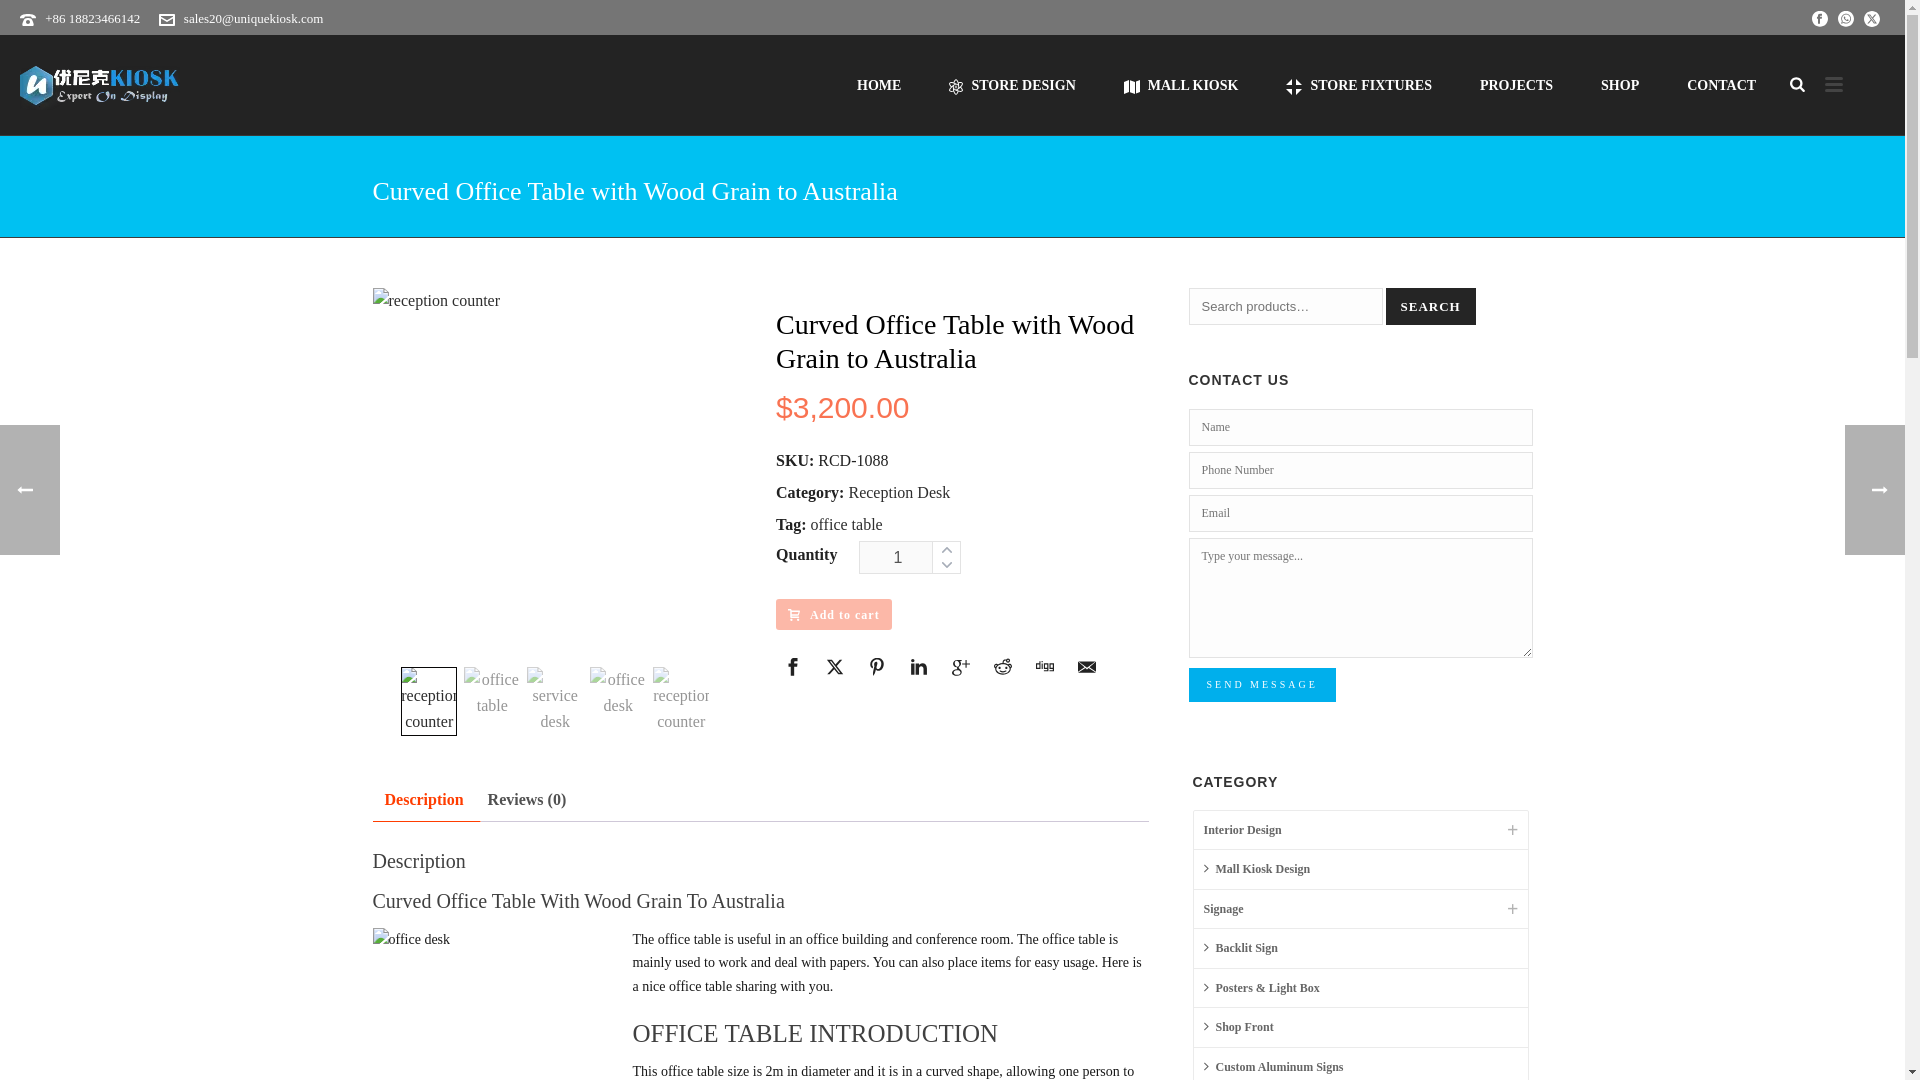 This screenshot has height=1080, width=1920. What do you see at coordinates (1516, 85) in the screenshot?
I see `PROJECTS` at bounding box center [1516, 85].